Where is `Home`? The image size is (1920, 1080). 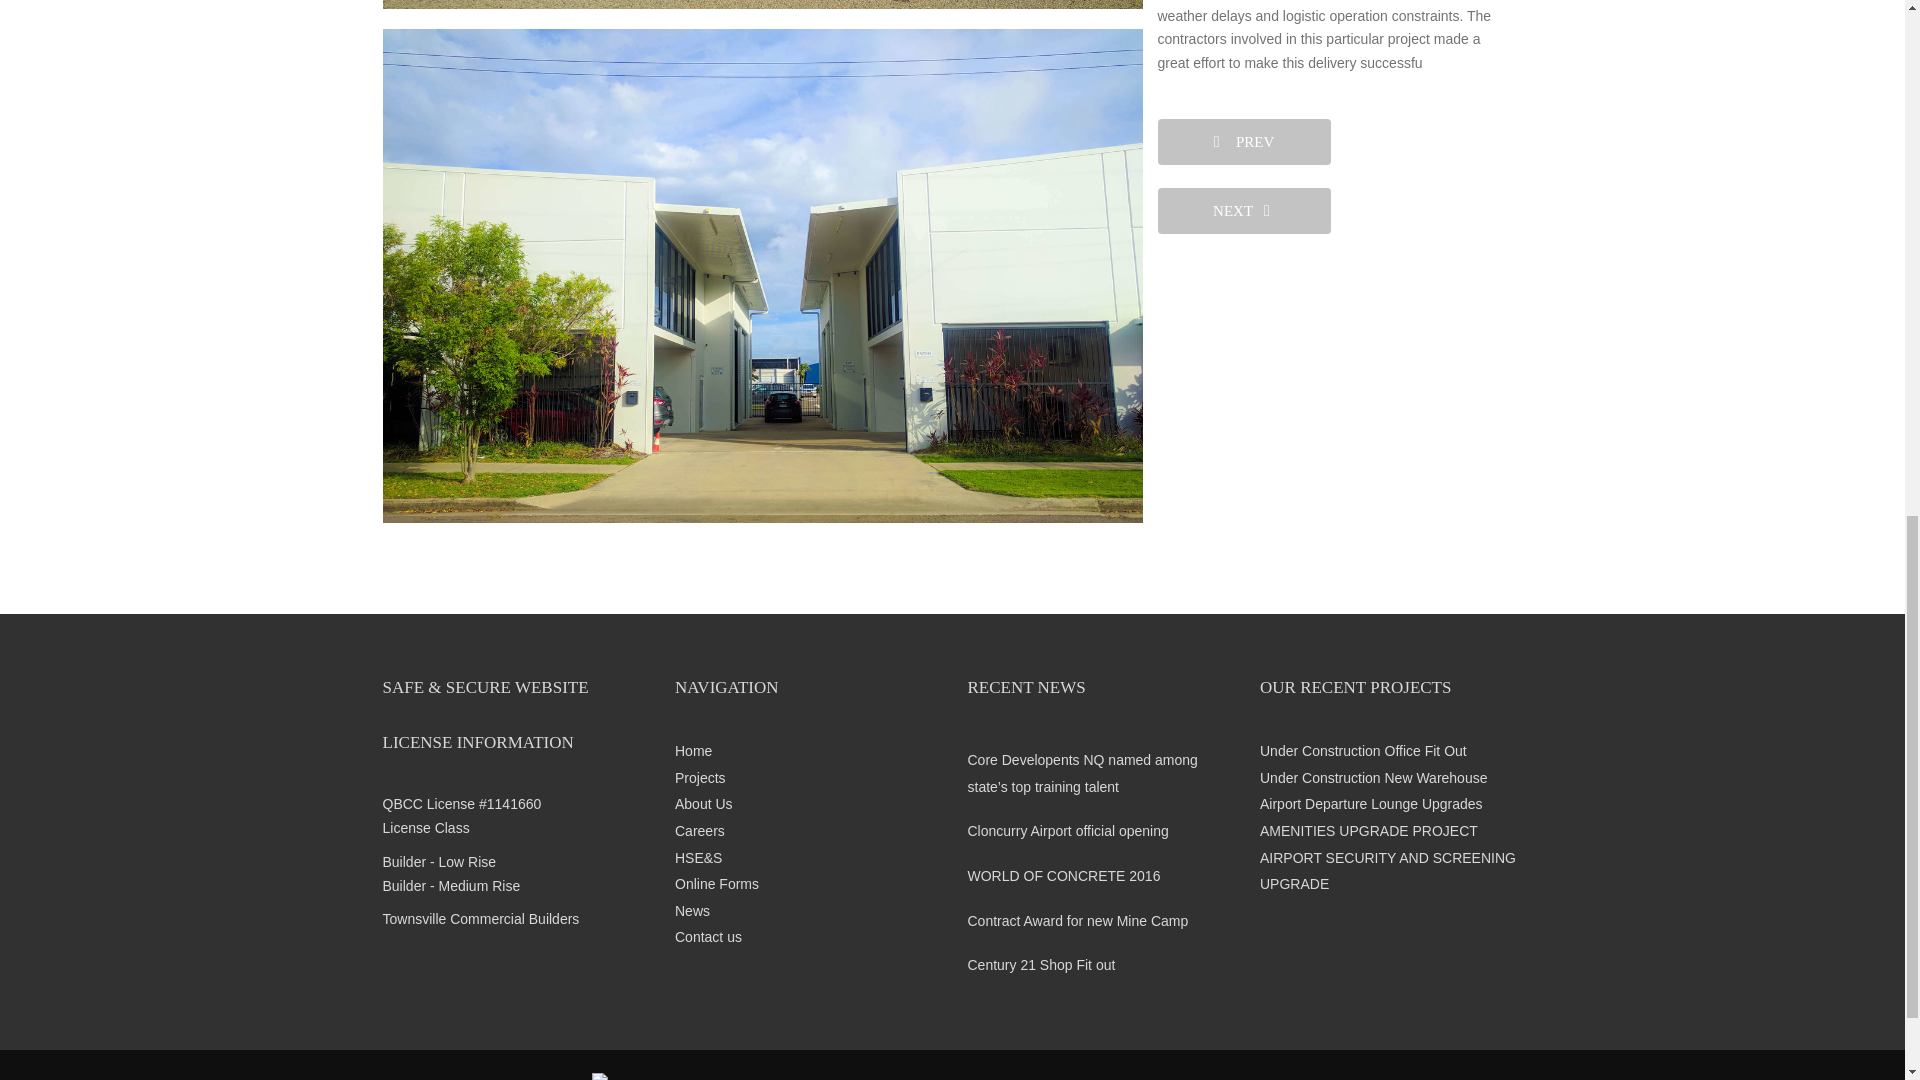
Home is located at coordinates (806, 750).